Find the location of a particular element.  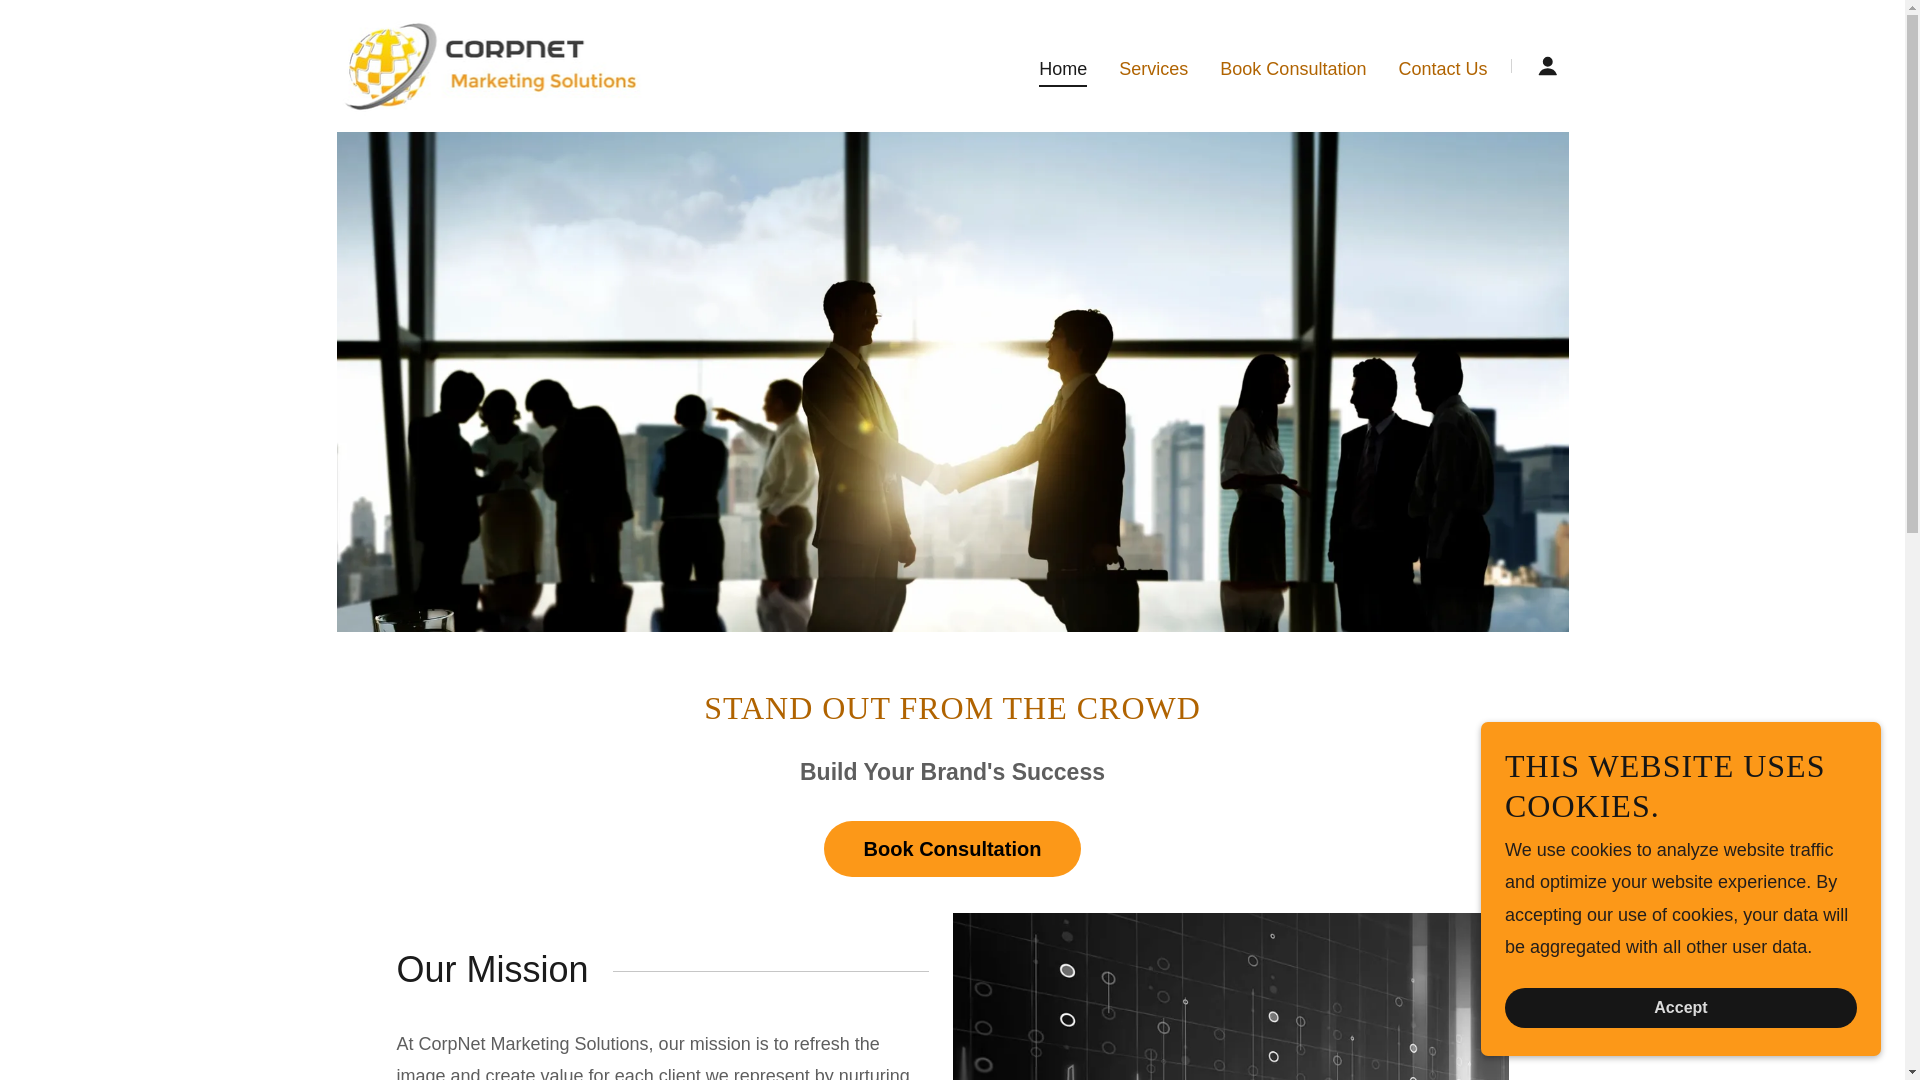

Book Consultation is located at coordinates (1292, 66).